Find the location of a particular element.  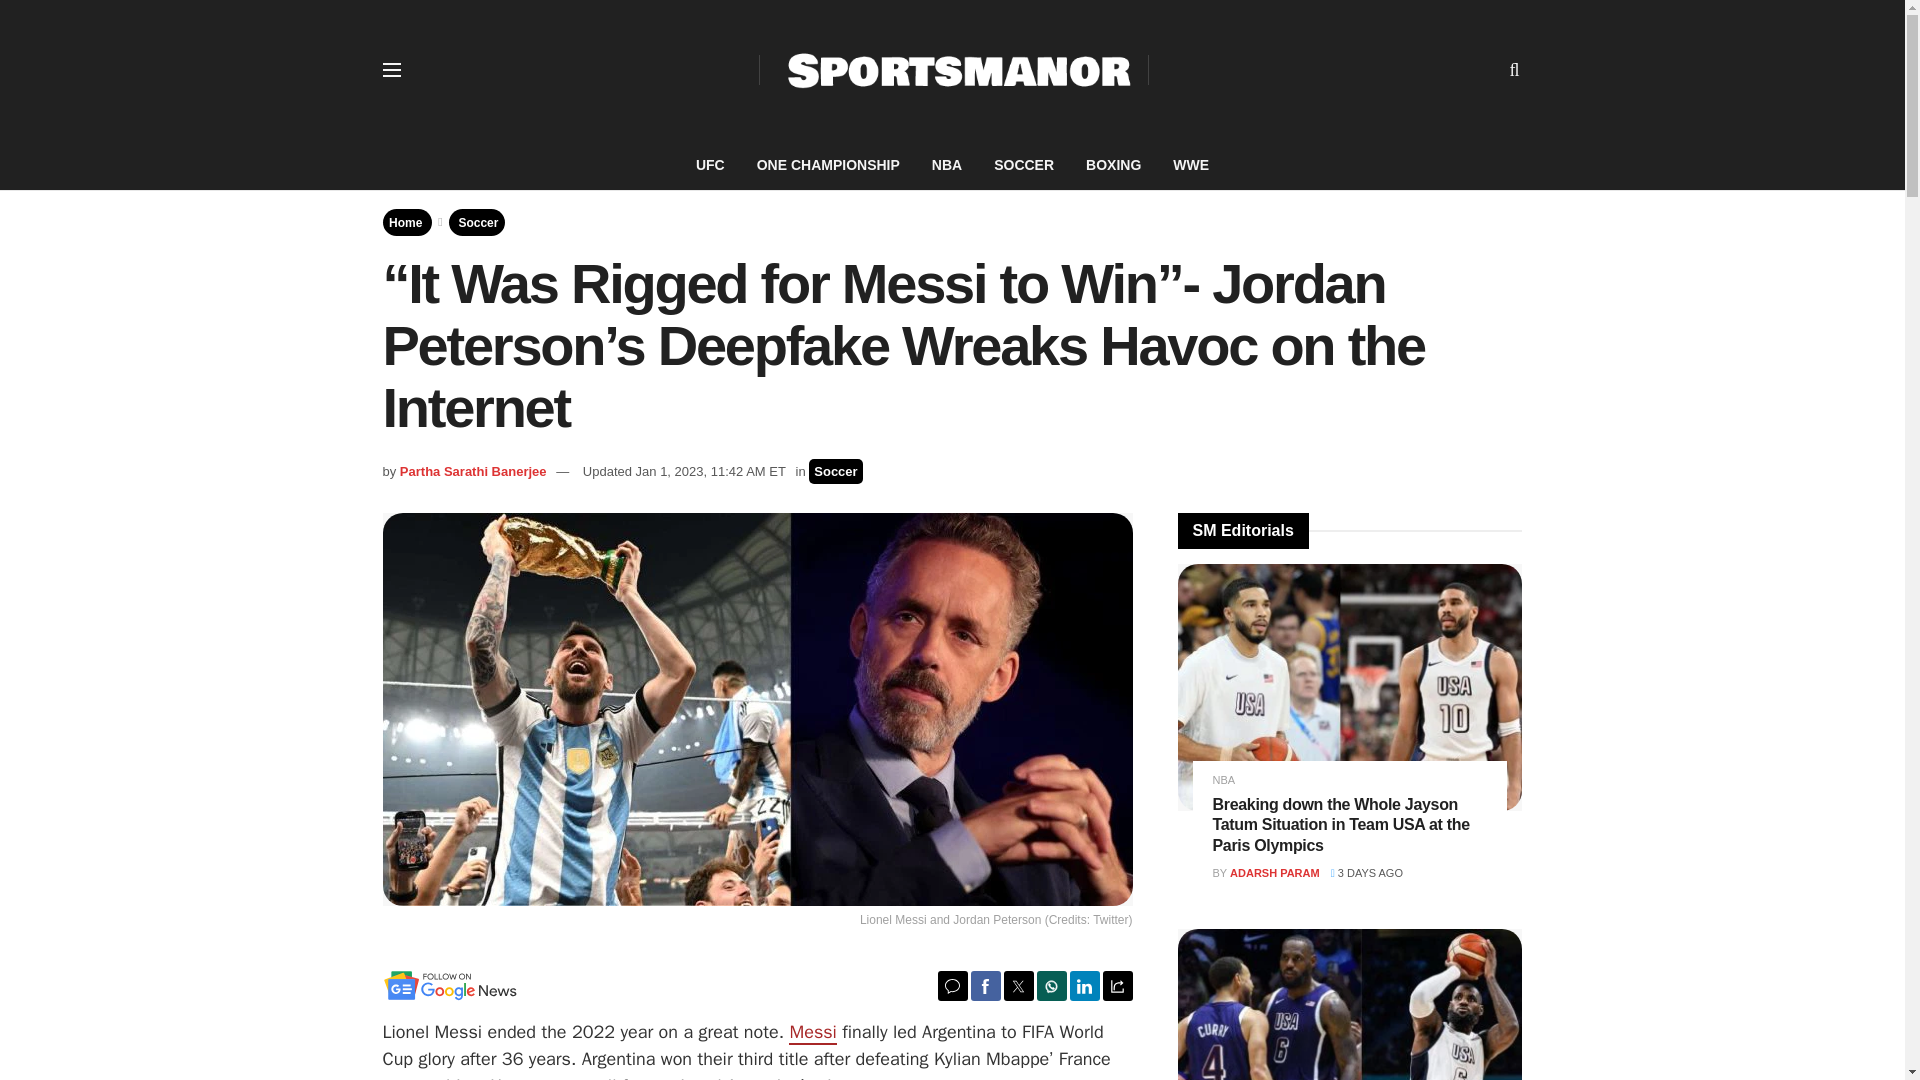

Soccer is located at coordinates (835, 471).